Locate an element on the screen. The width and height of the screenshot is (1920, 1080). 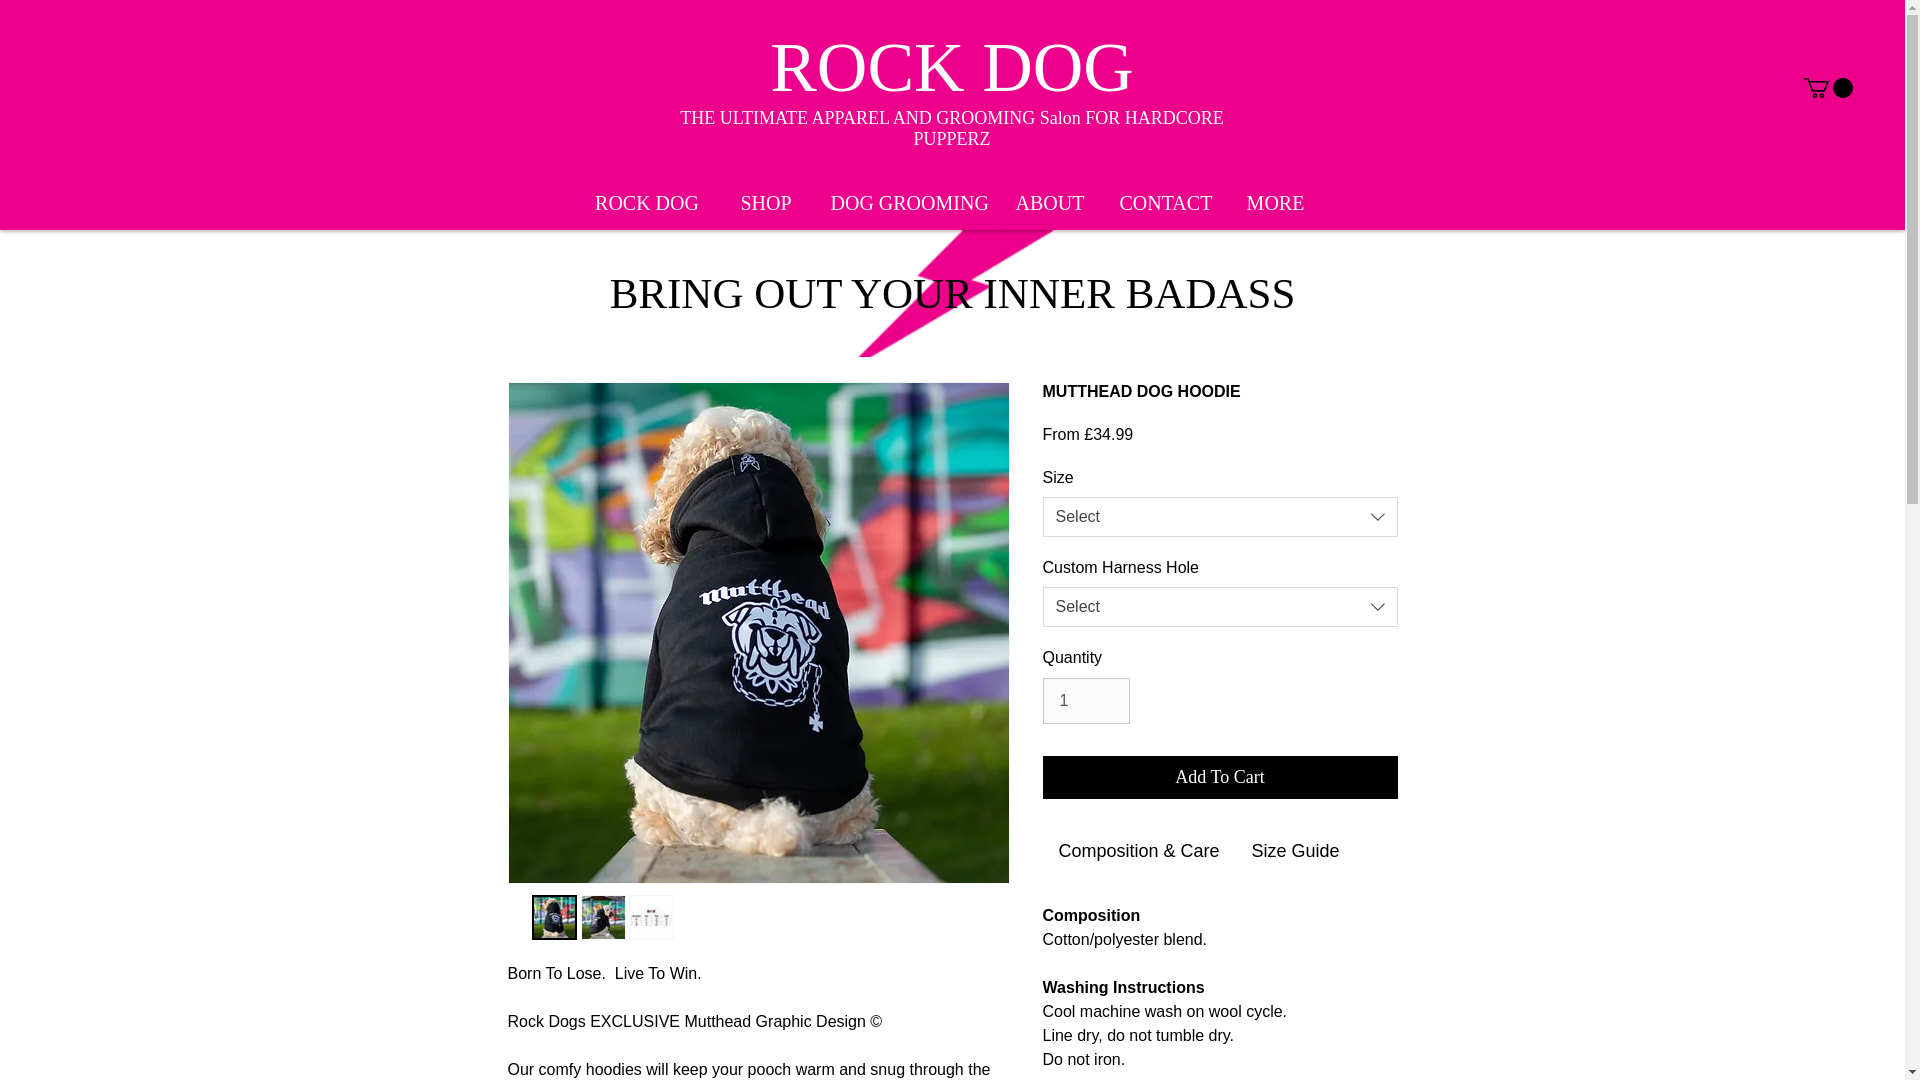
DOG GROOMING is located at coordinates (906, 202).